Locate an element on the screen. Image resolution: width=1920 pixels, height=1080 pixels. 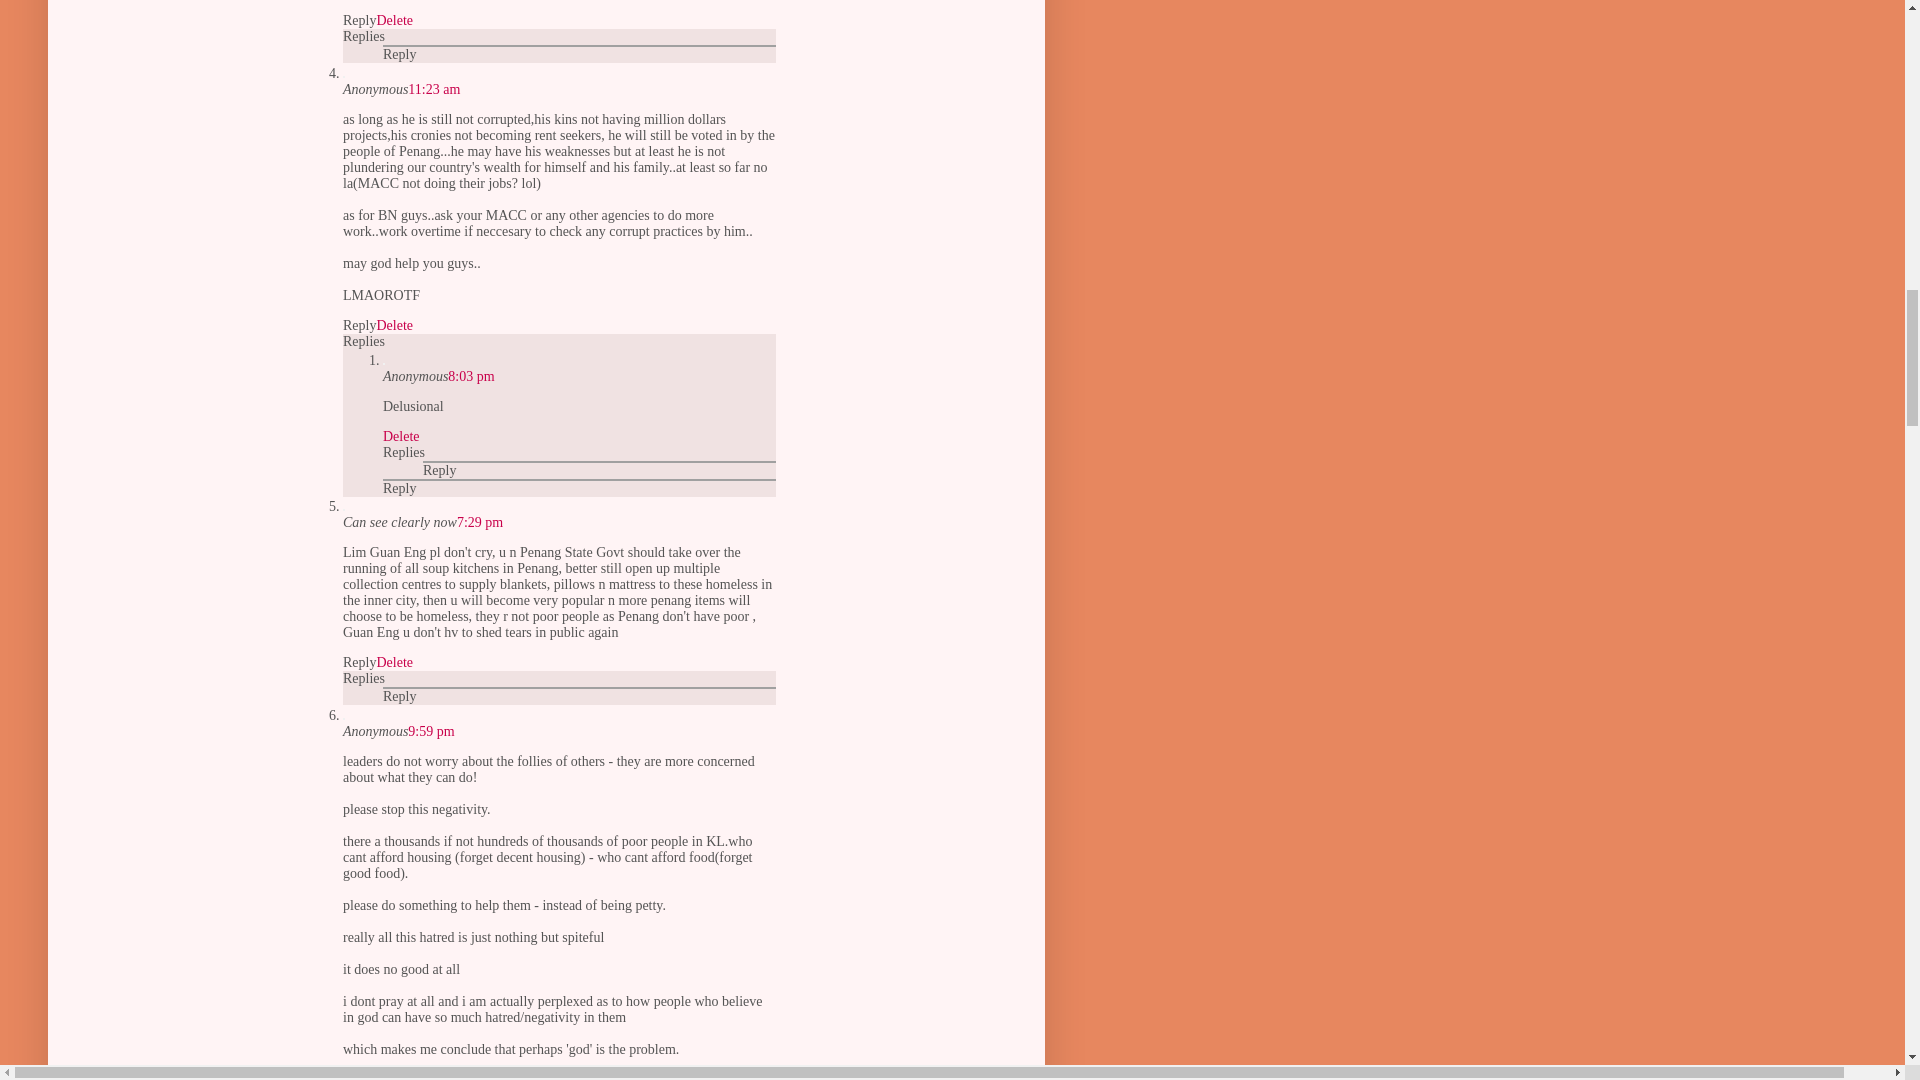
Replies is located at coordinates (364, 36).